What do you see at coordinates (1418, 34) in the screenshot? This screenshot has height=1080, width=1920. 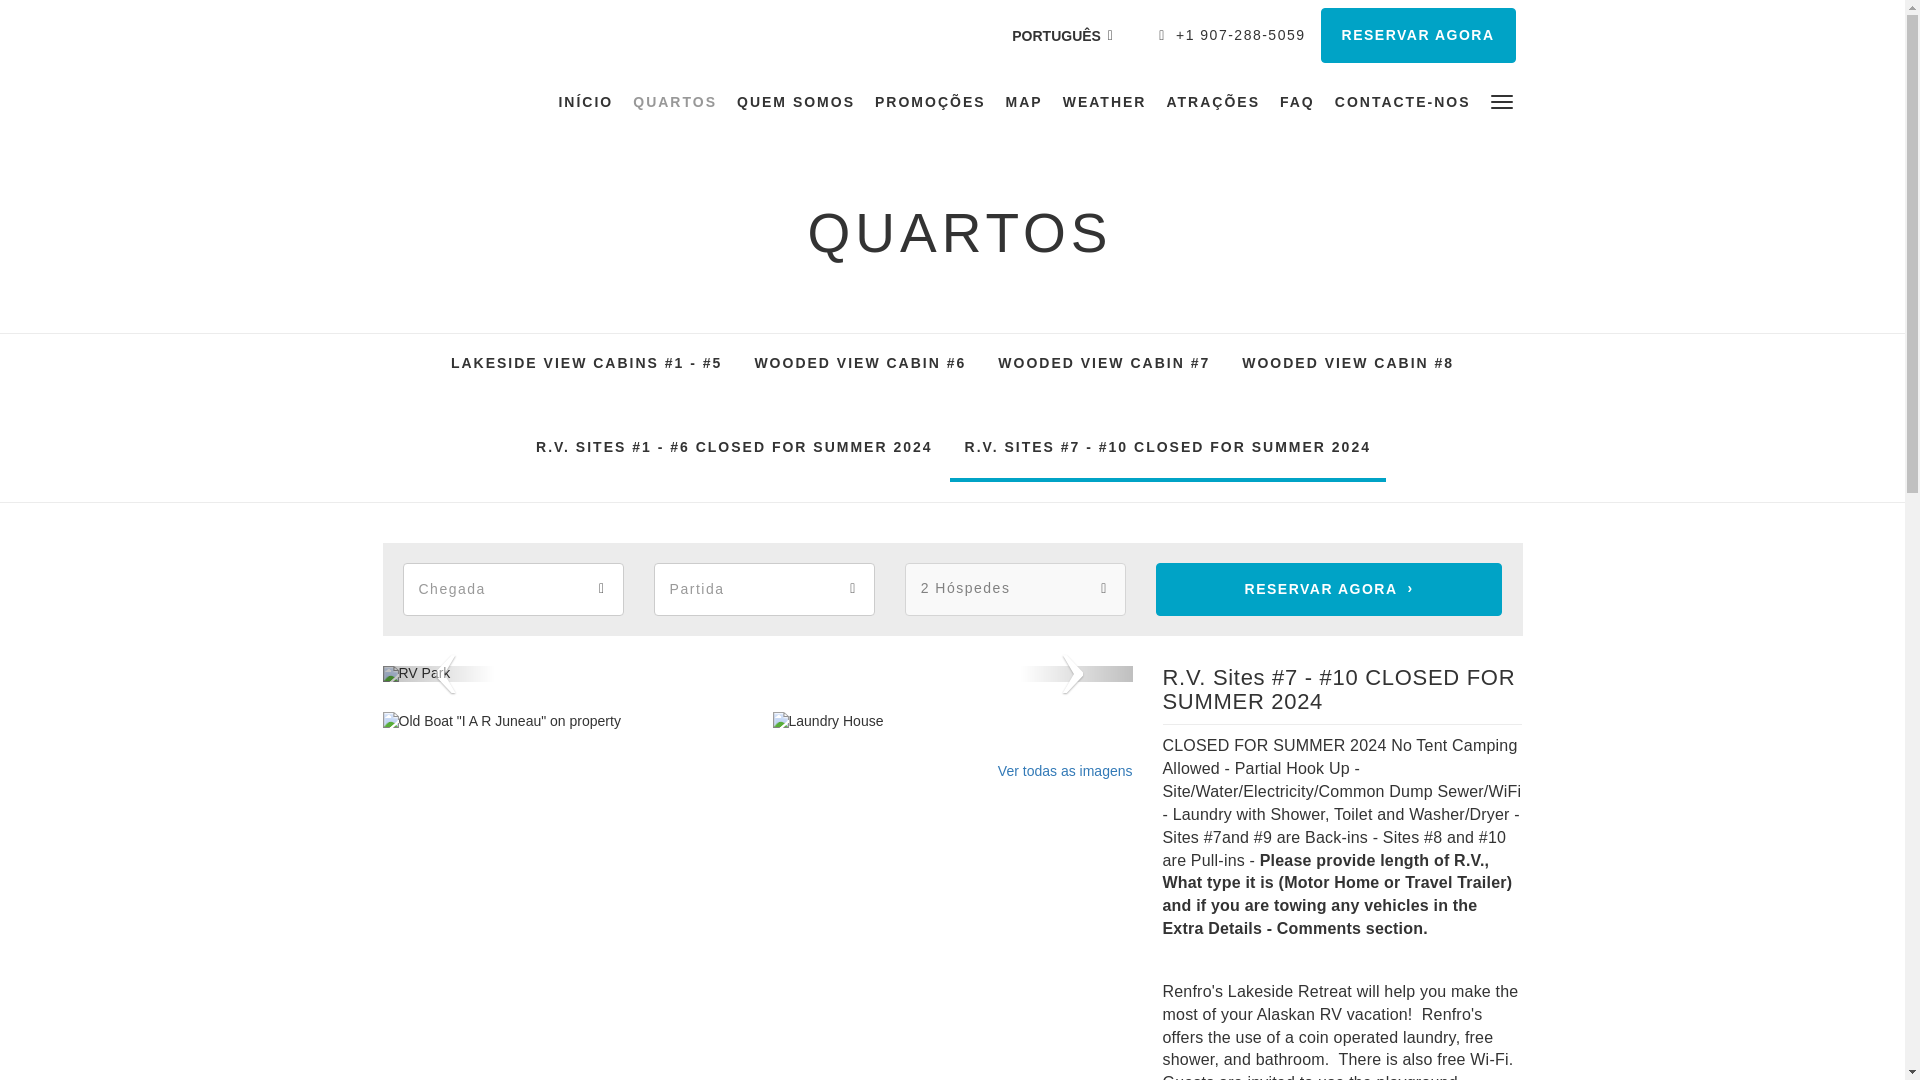 I see `RESERVAR AGORA` at bounding box center [1418, 34].